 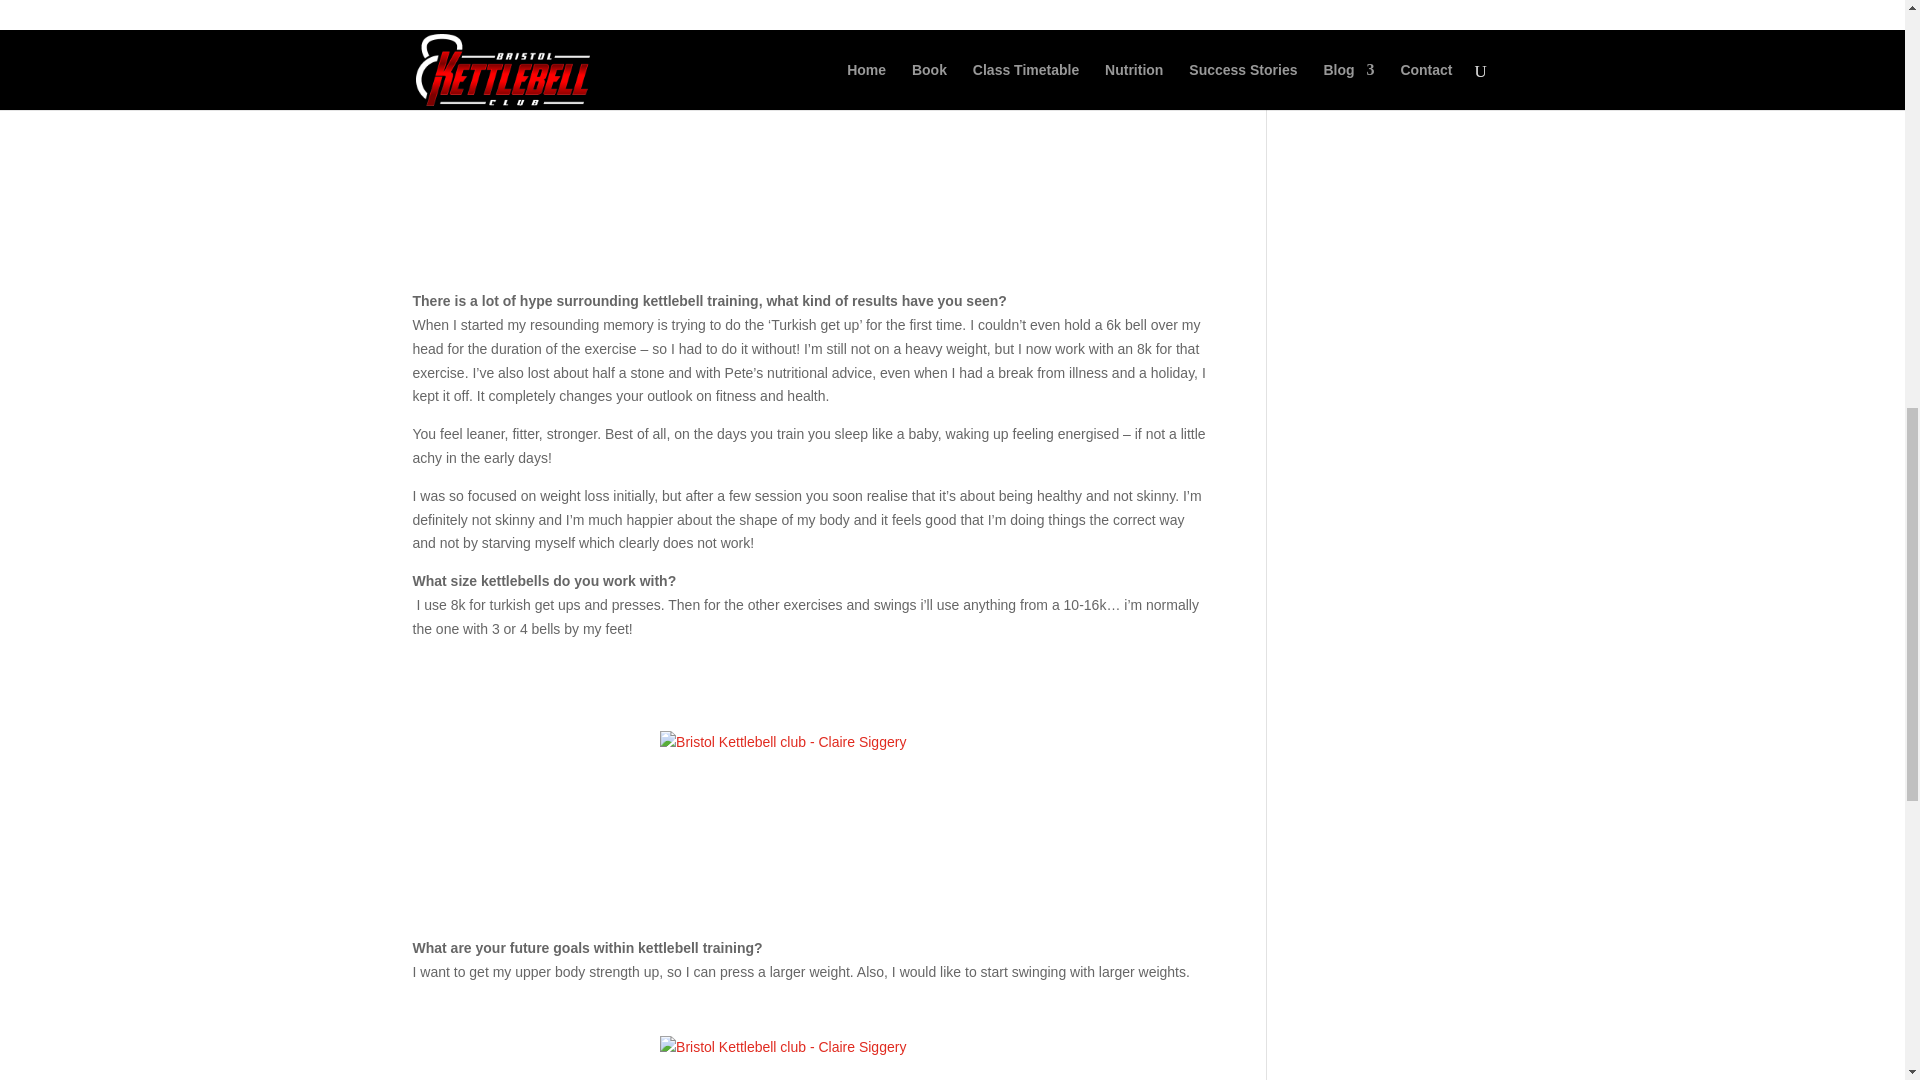 I want to click on Bristol Kettlebell club - Claire Siggery, so click(x=810, y=168).